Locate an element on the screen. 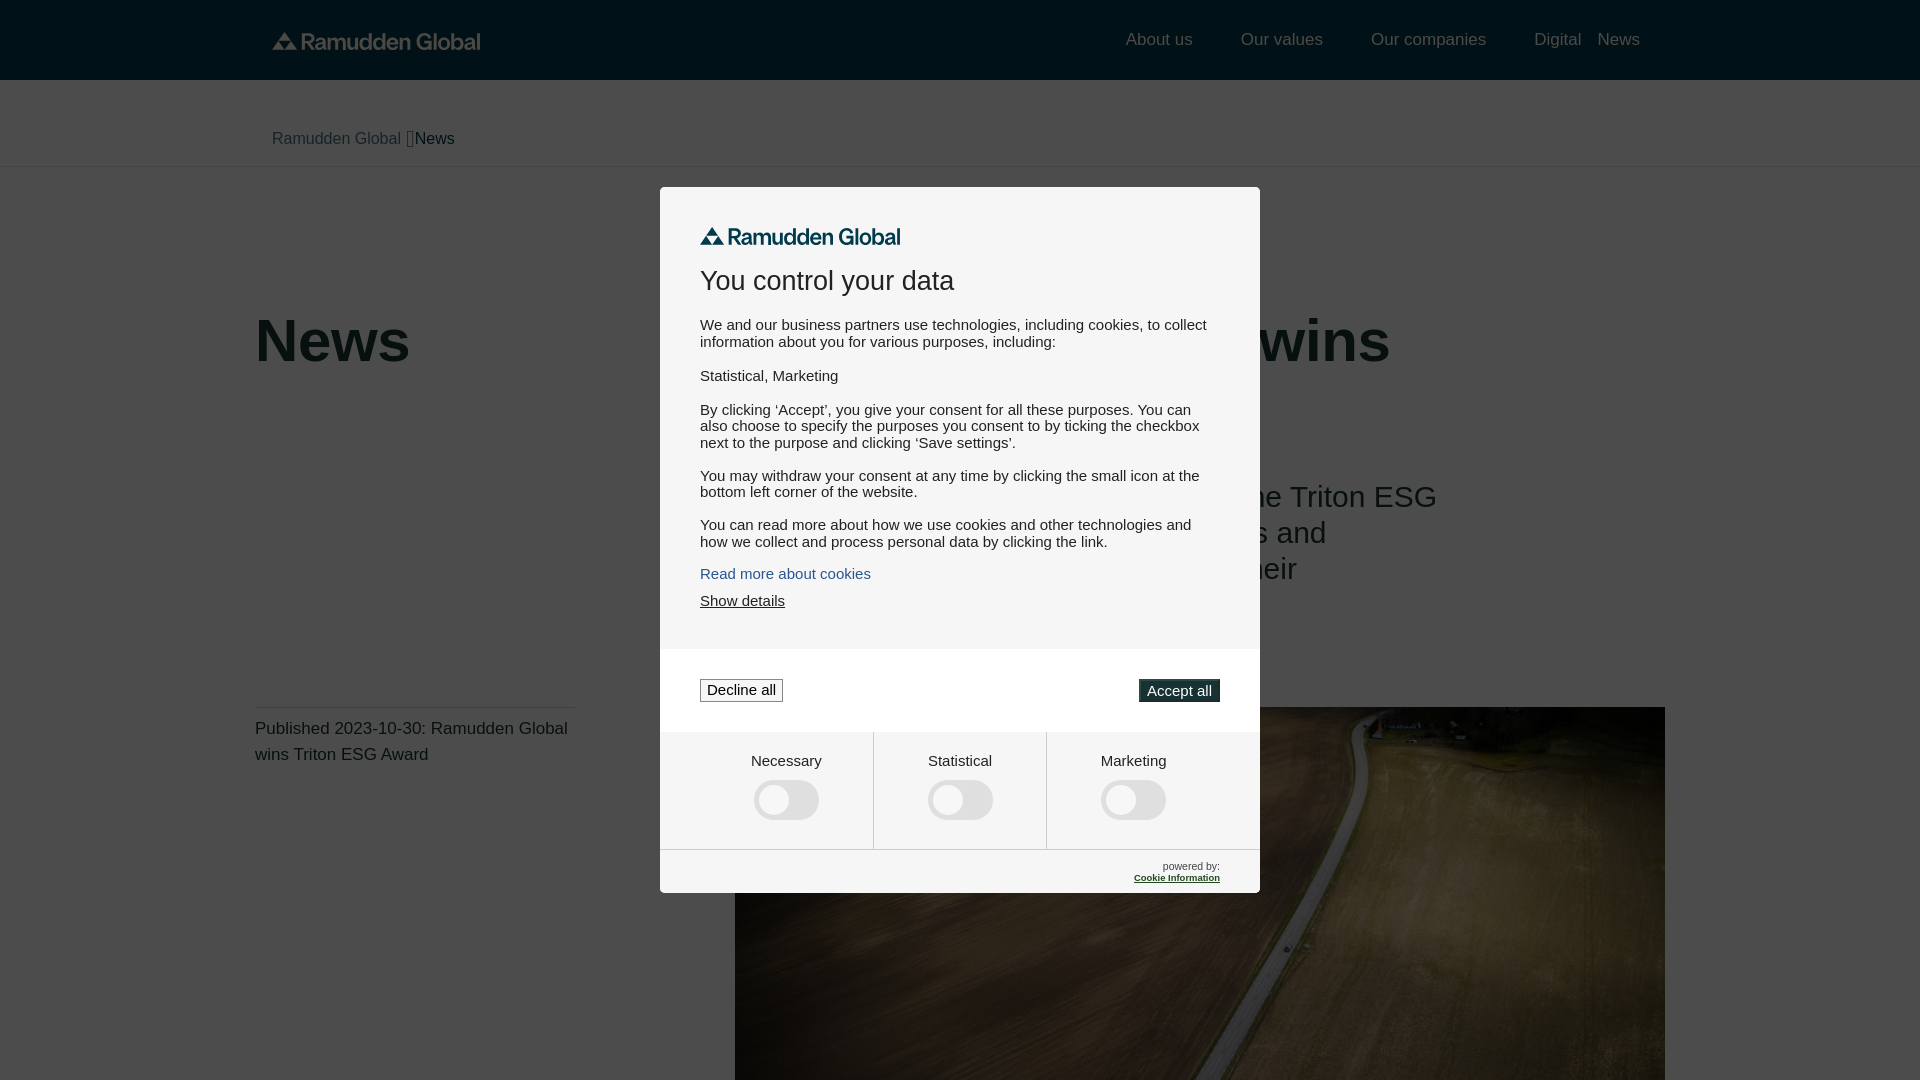 This screenshot has width=1920, height=1080. Read more about cookies is located at coordinates (960, 573).